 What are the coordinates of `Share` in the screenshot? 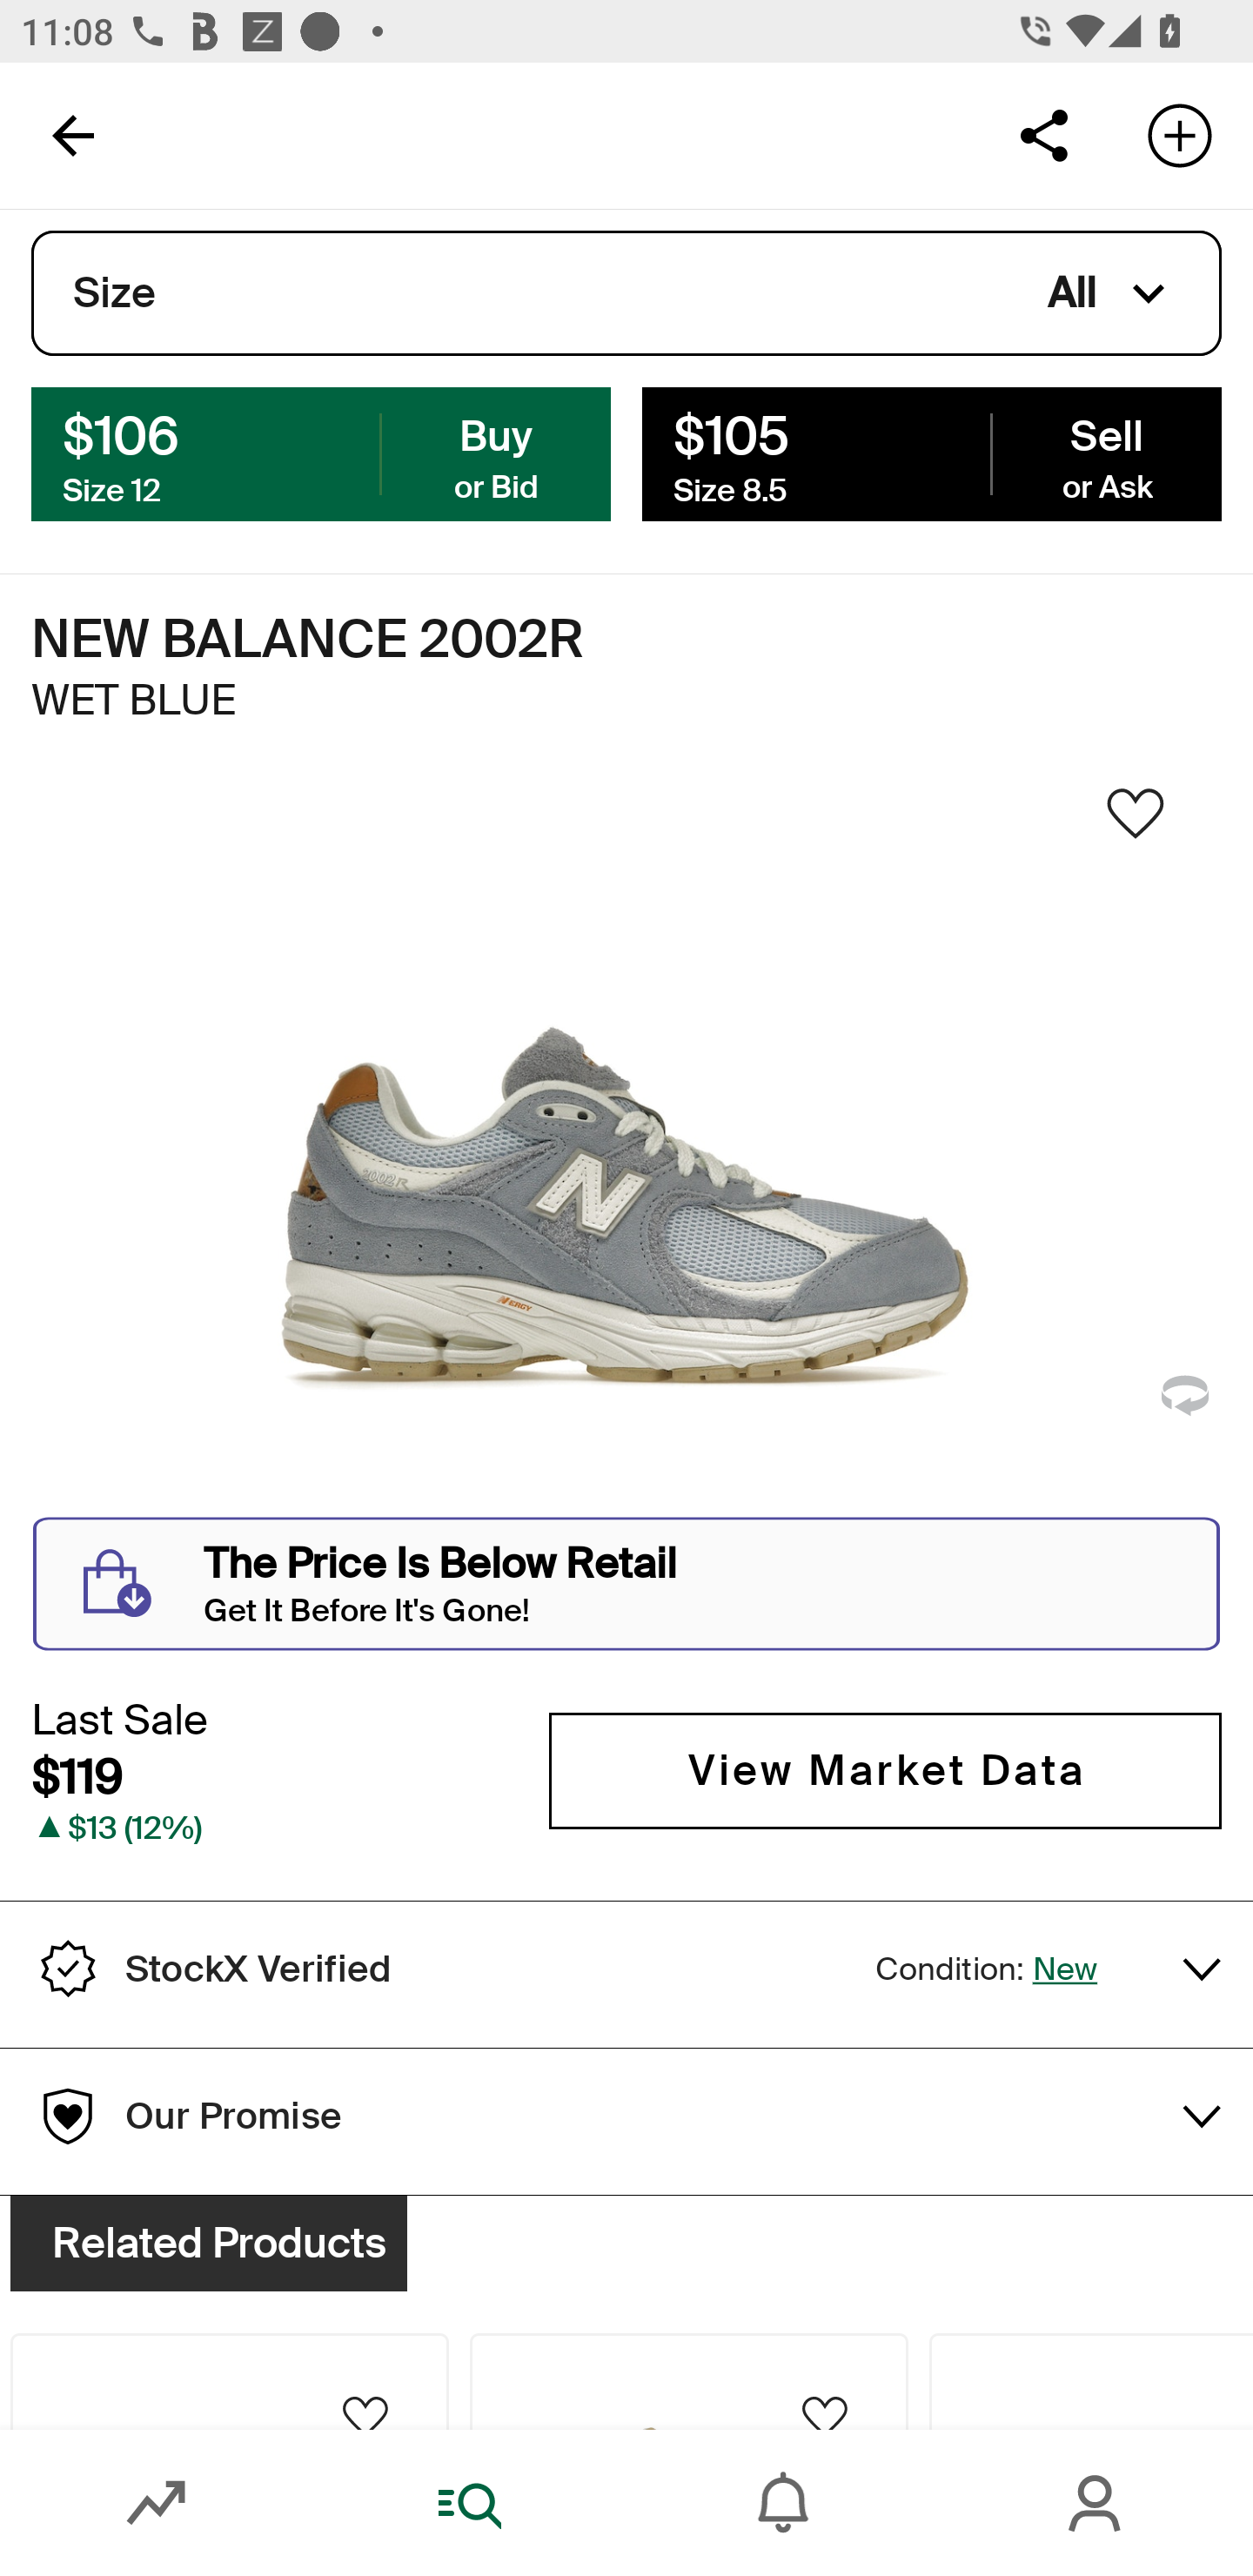 It's located at (1043, 134).